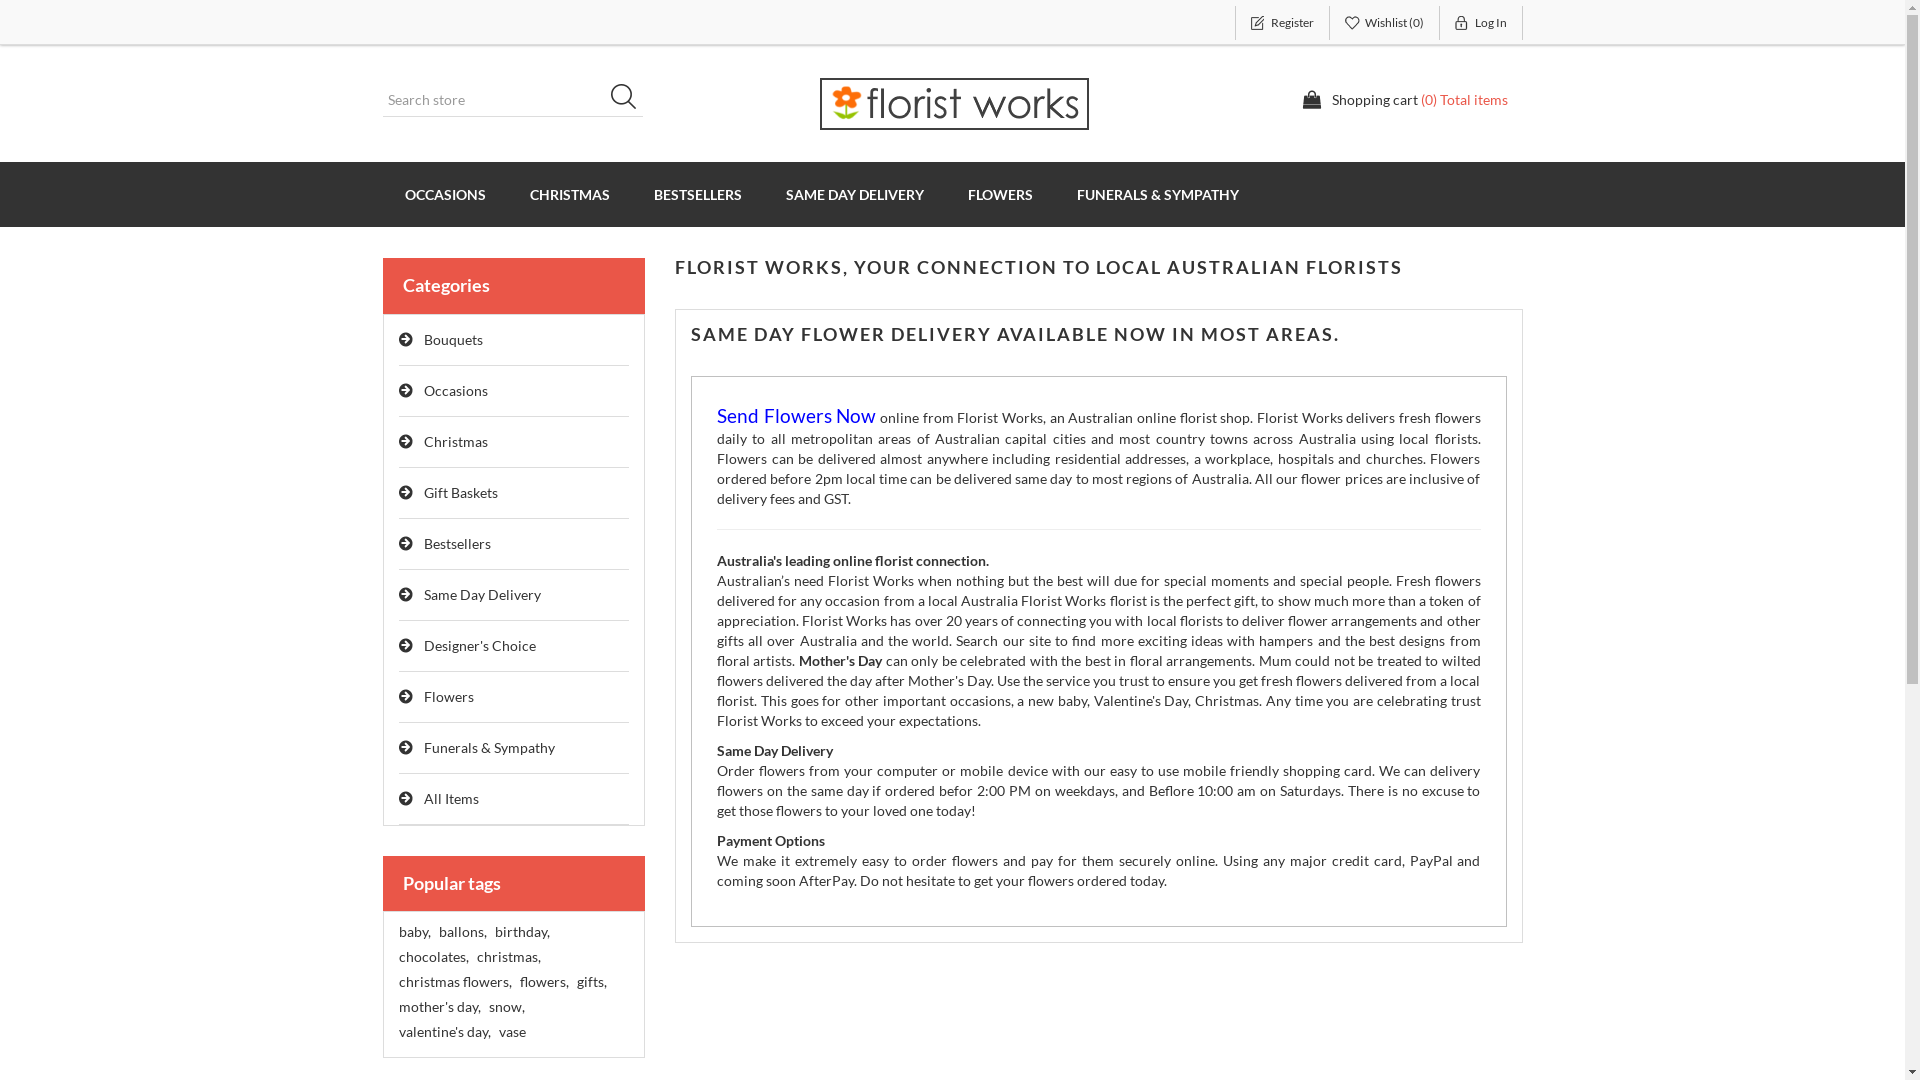 This screenshot has width=1920, height=1080. What do you see at coordinates (698, 194) in the screenshot?
I see `BESTSELLERS` at bounding box center [698, 194].